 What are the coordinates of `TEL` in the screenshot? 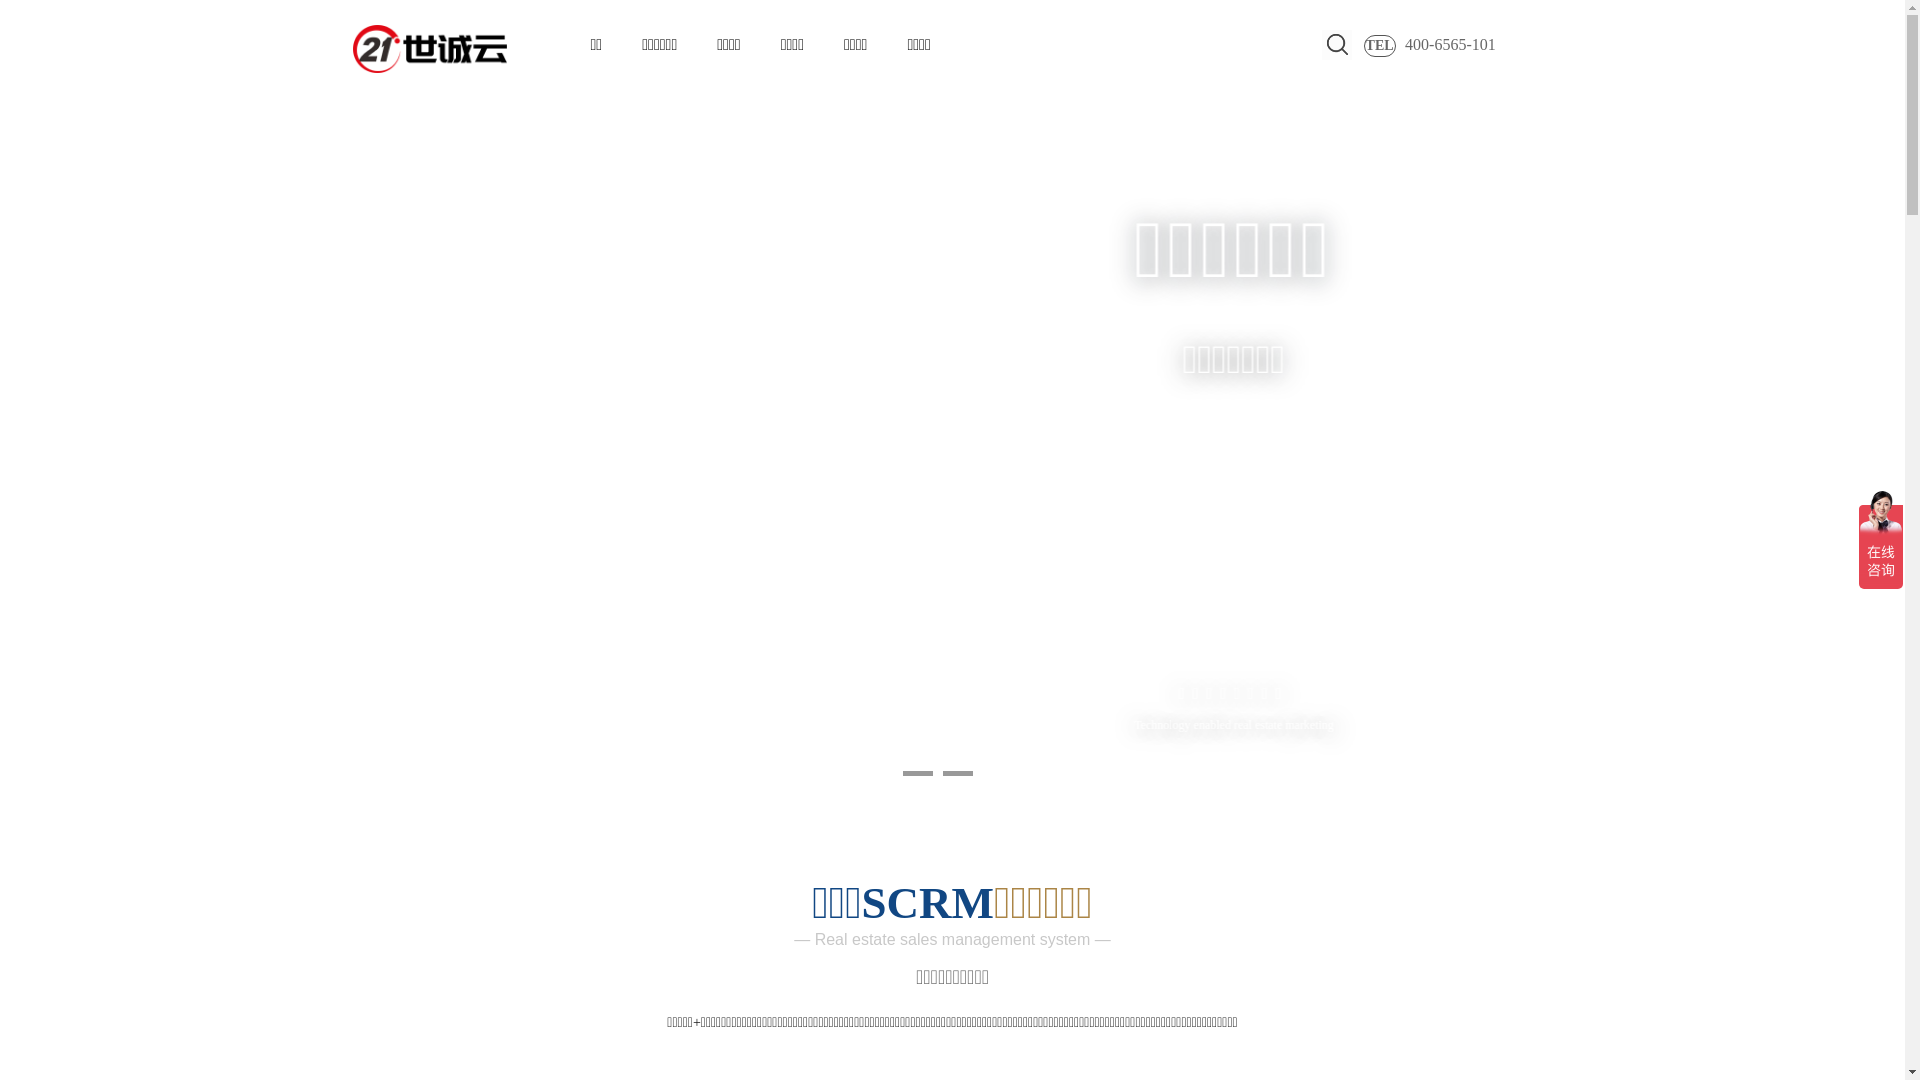 It's located at (1380, 46).